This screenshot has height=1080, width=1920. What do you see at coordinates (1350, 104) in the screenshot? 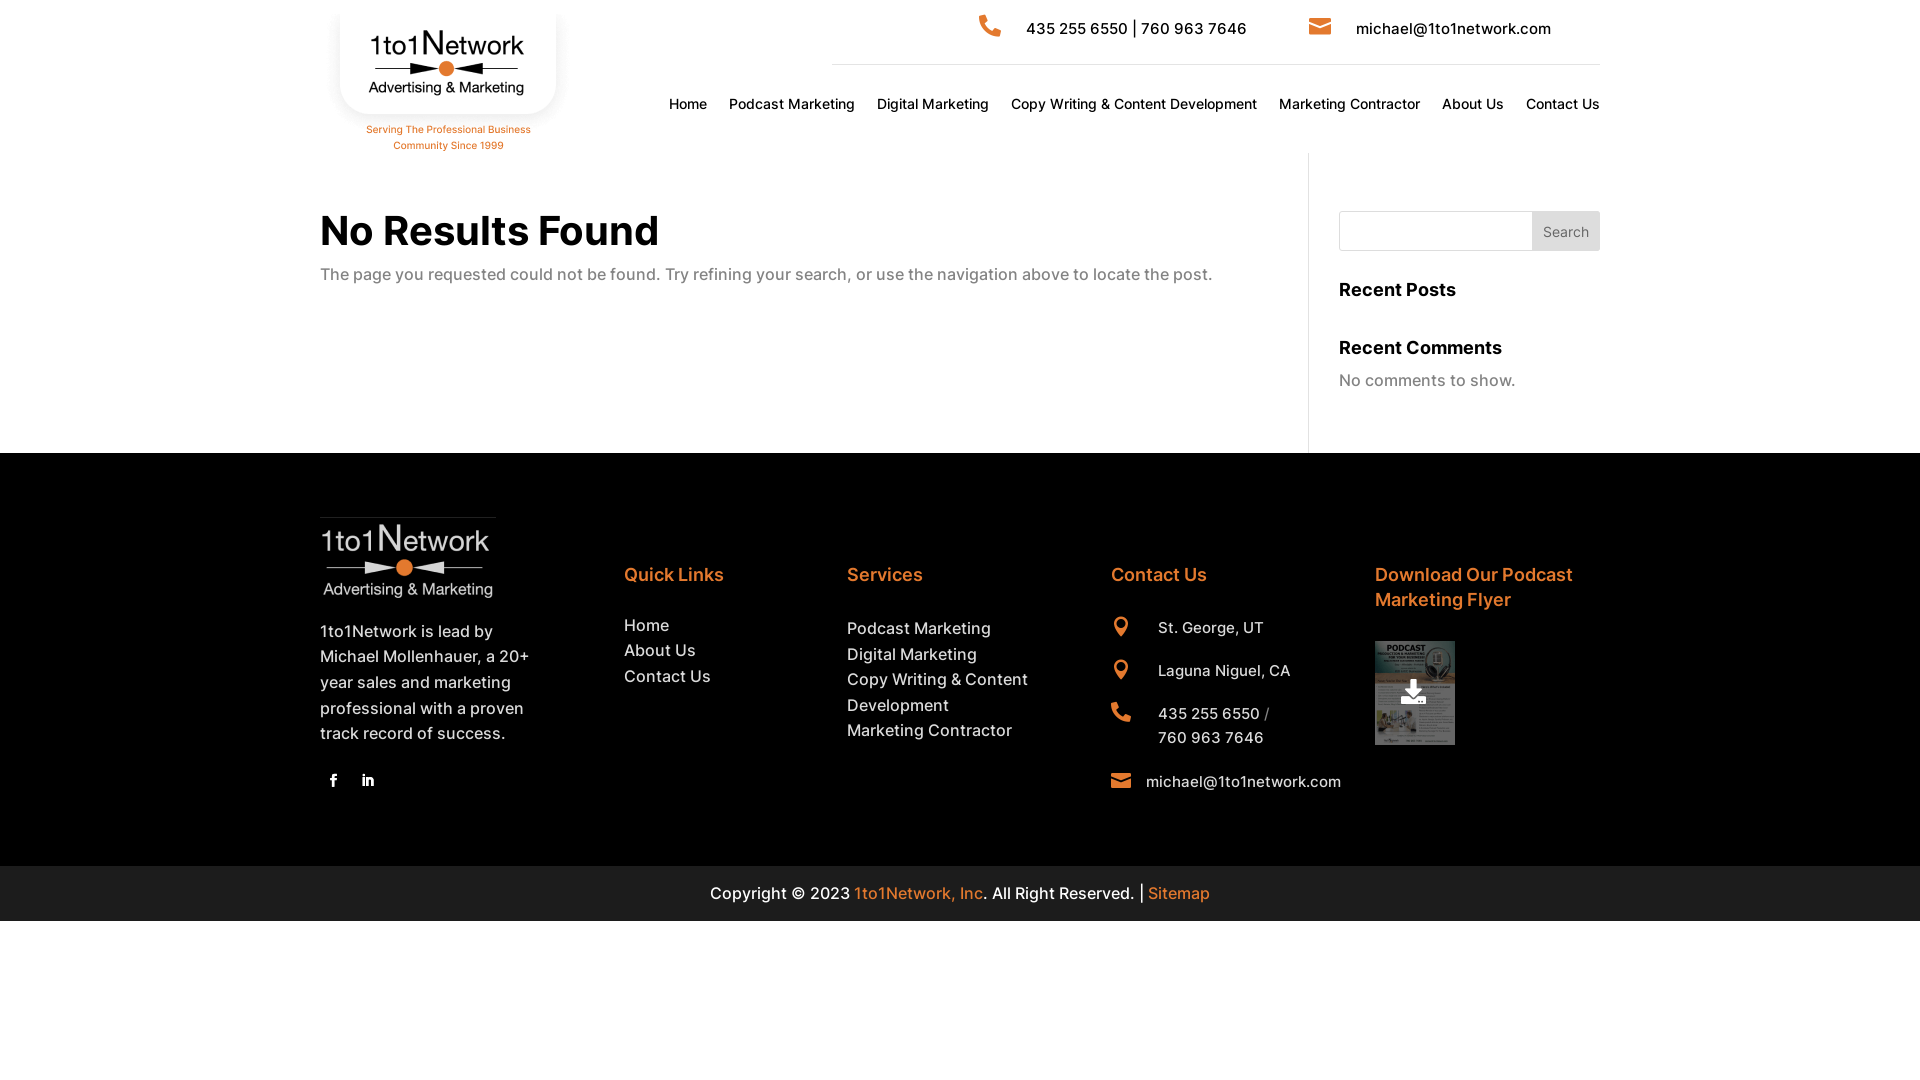
I see `Marketing Contractor` at bounding box center [1350, 104].